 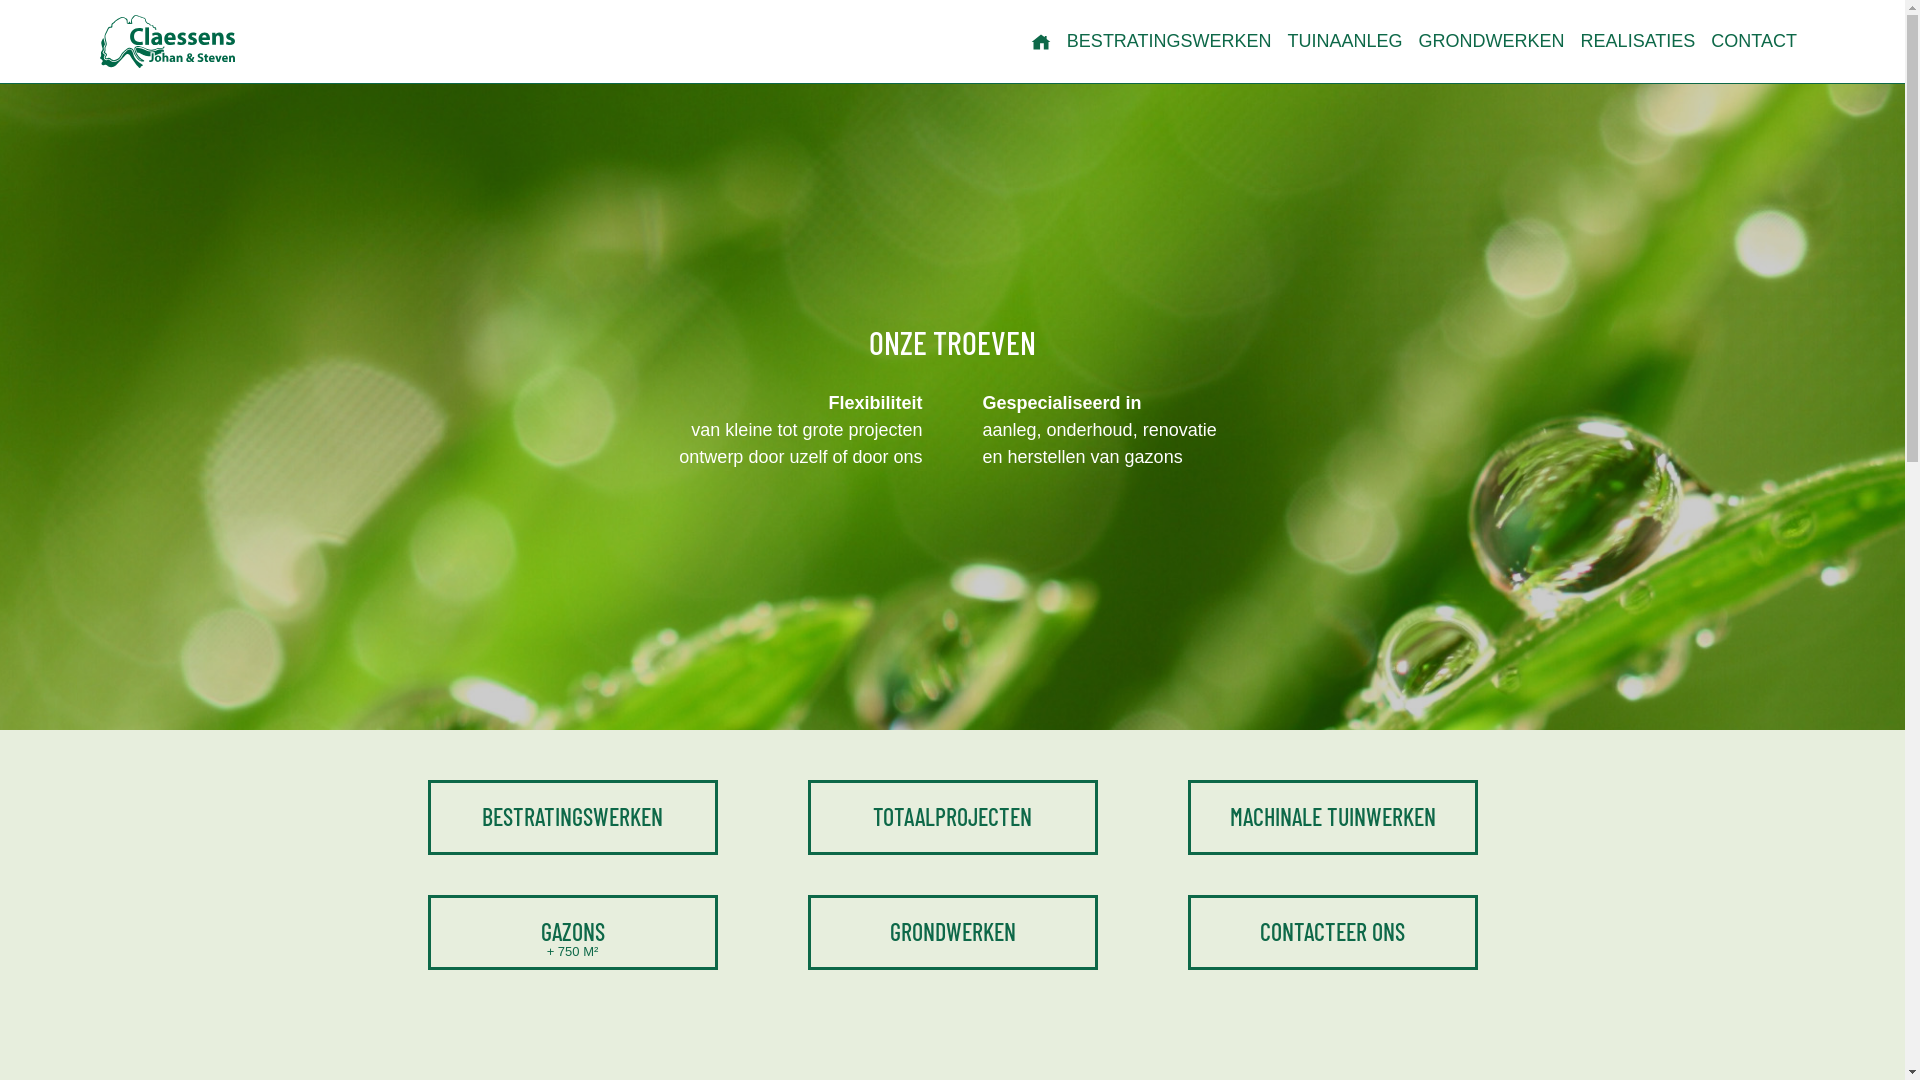 What do you see at coordinates (573, 818) in the screenshot?
I see `BESTRATINGSWERKEN` at bounding box center [573, 818].